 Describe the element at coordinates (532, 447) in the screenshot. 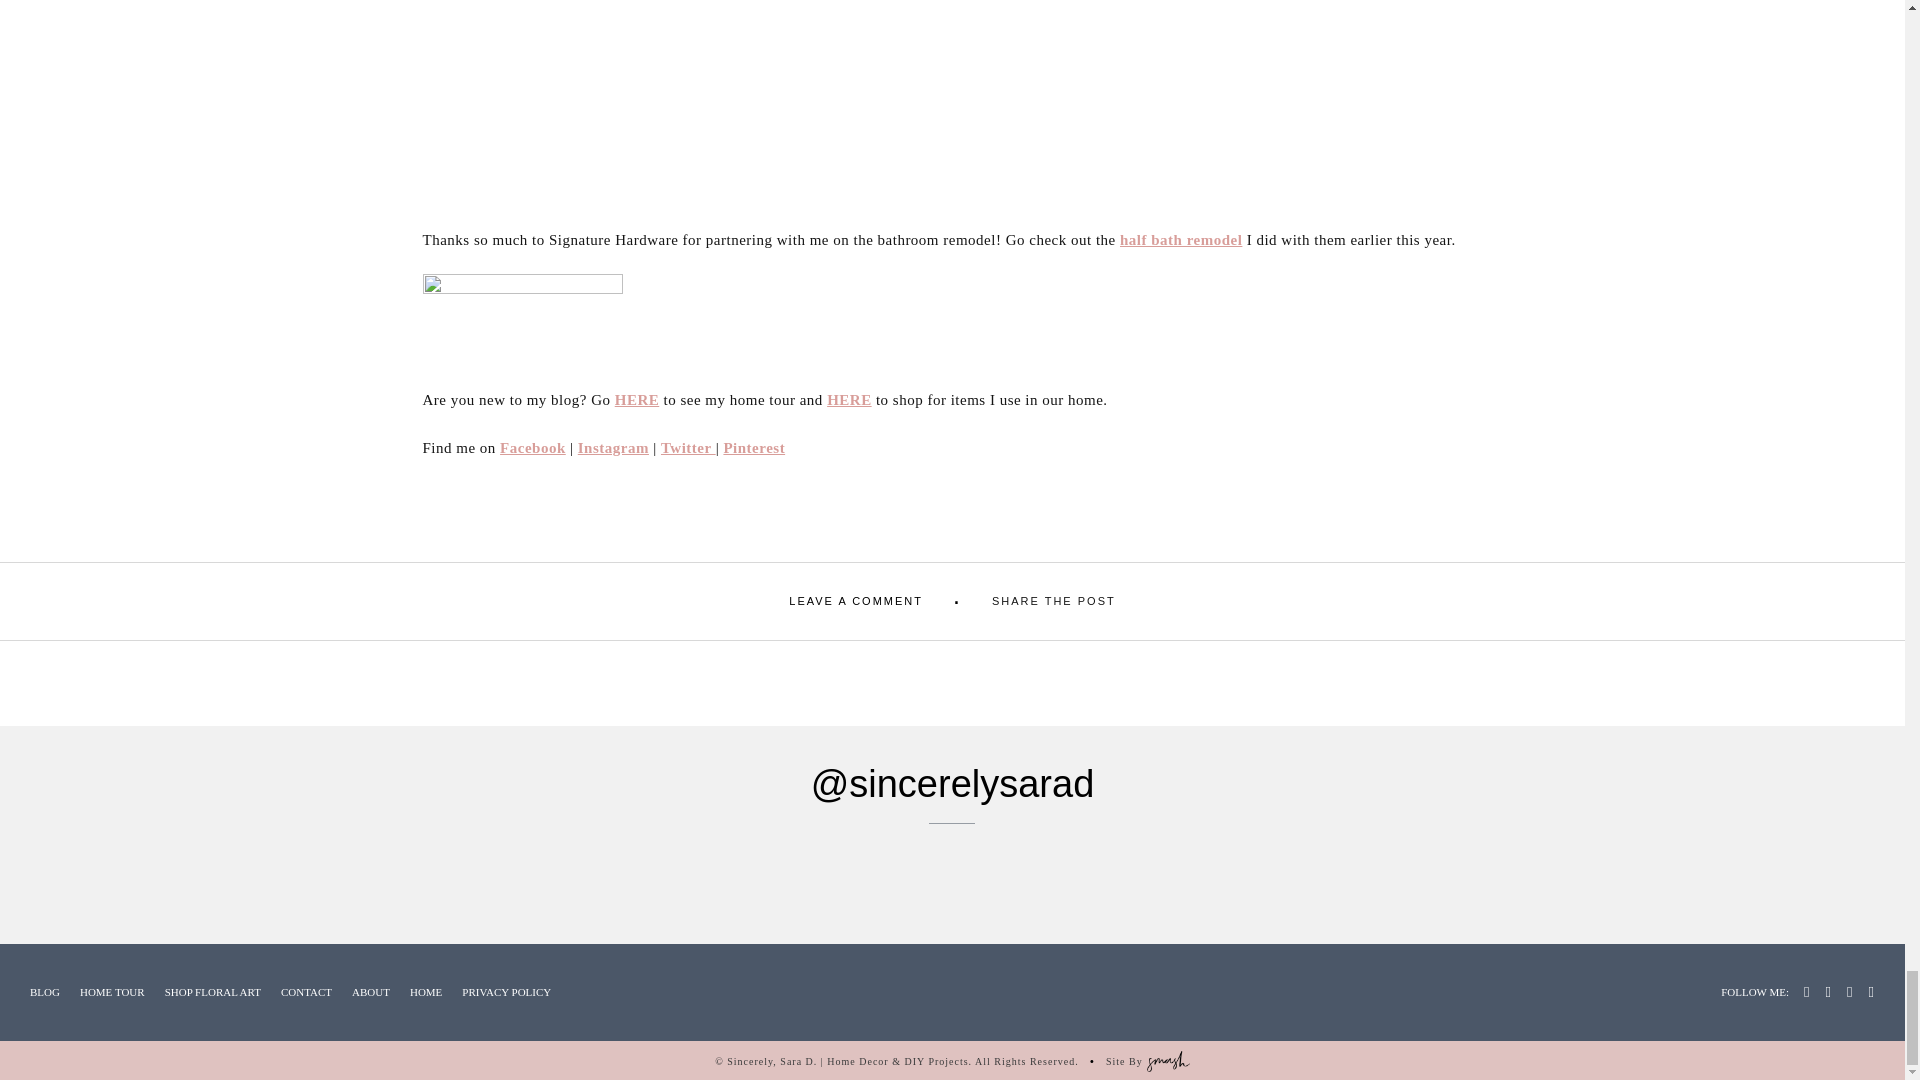

I see `Facebook` at that location.